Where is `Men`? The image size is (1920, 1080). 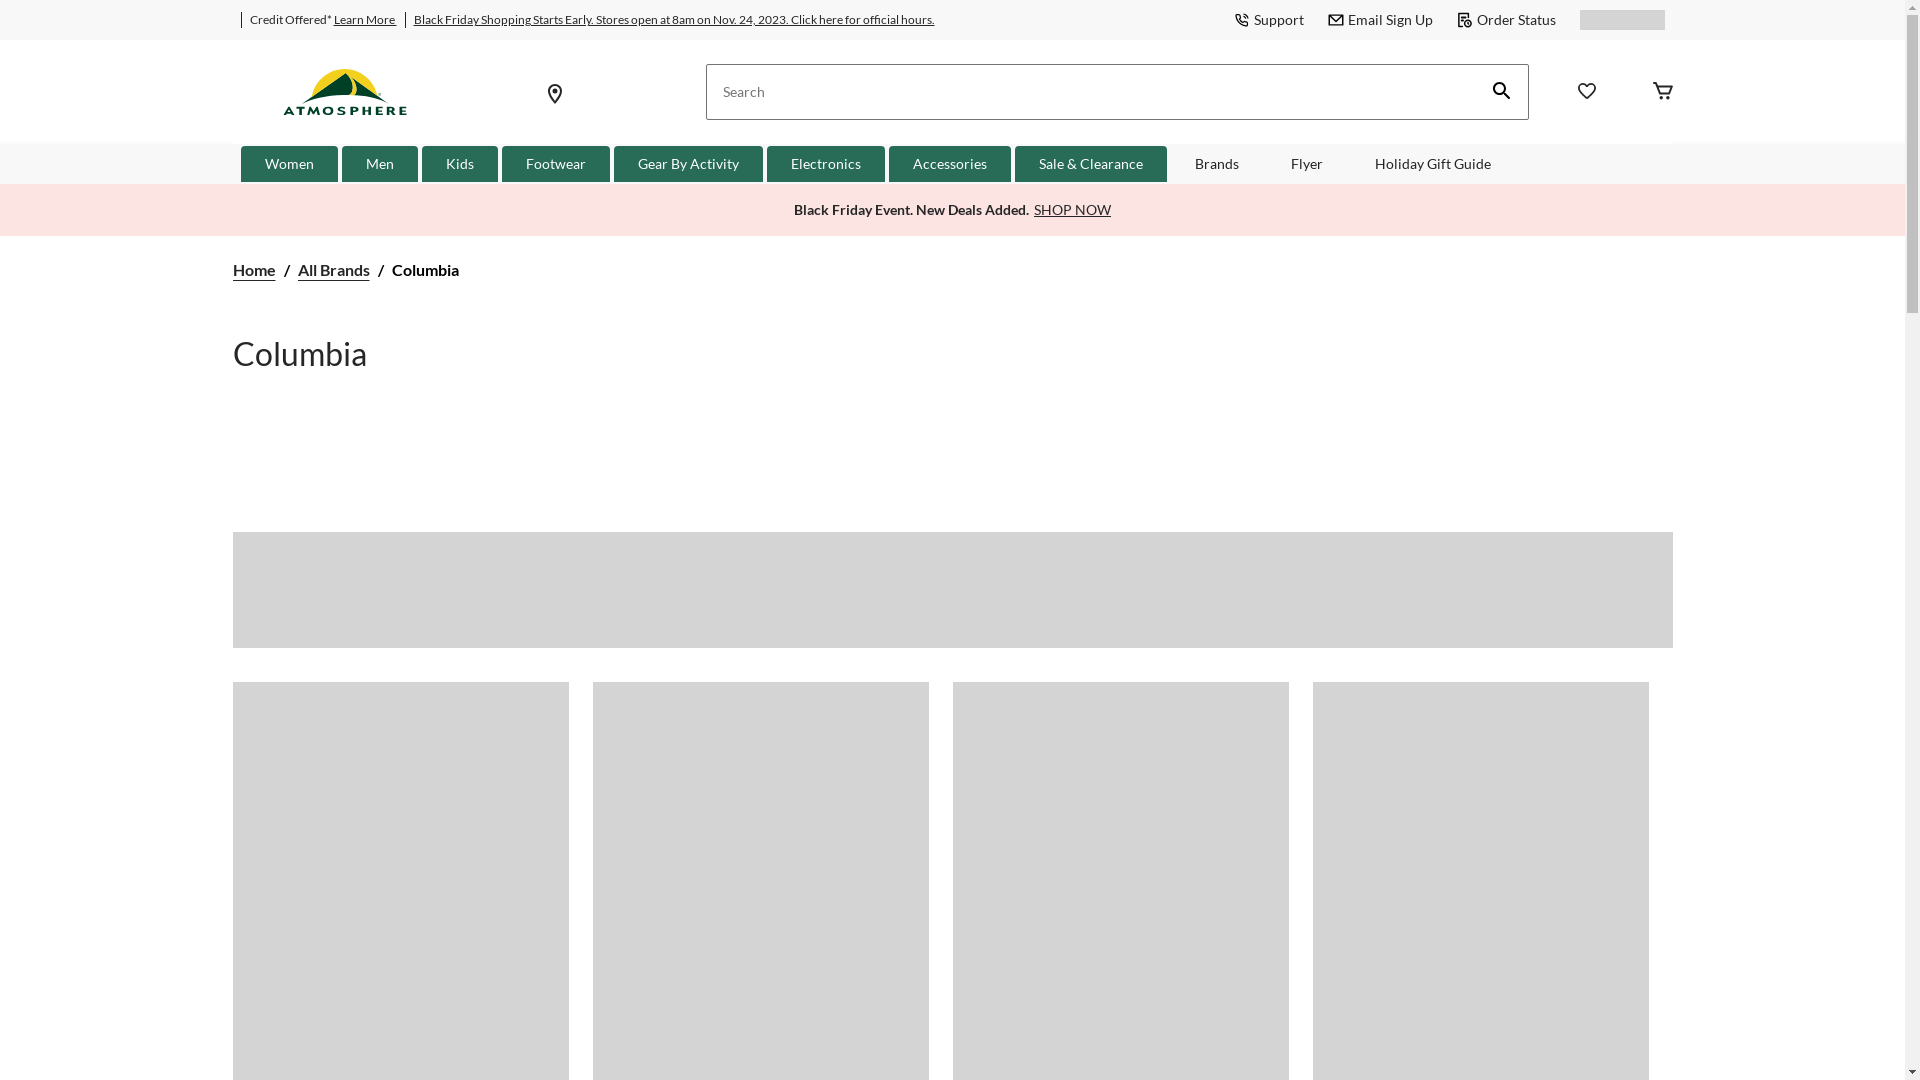
Men is located at coordinates (380, 164).